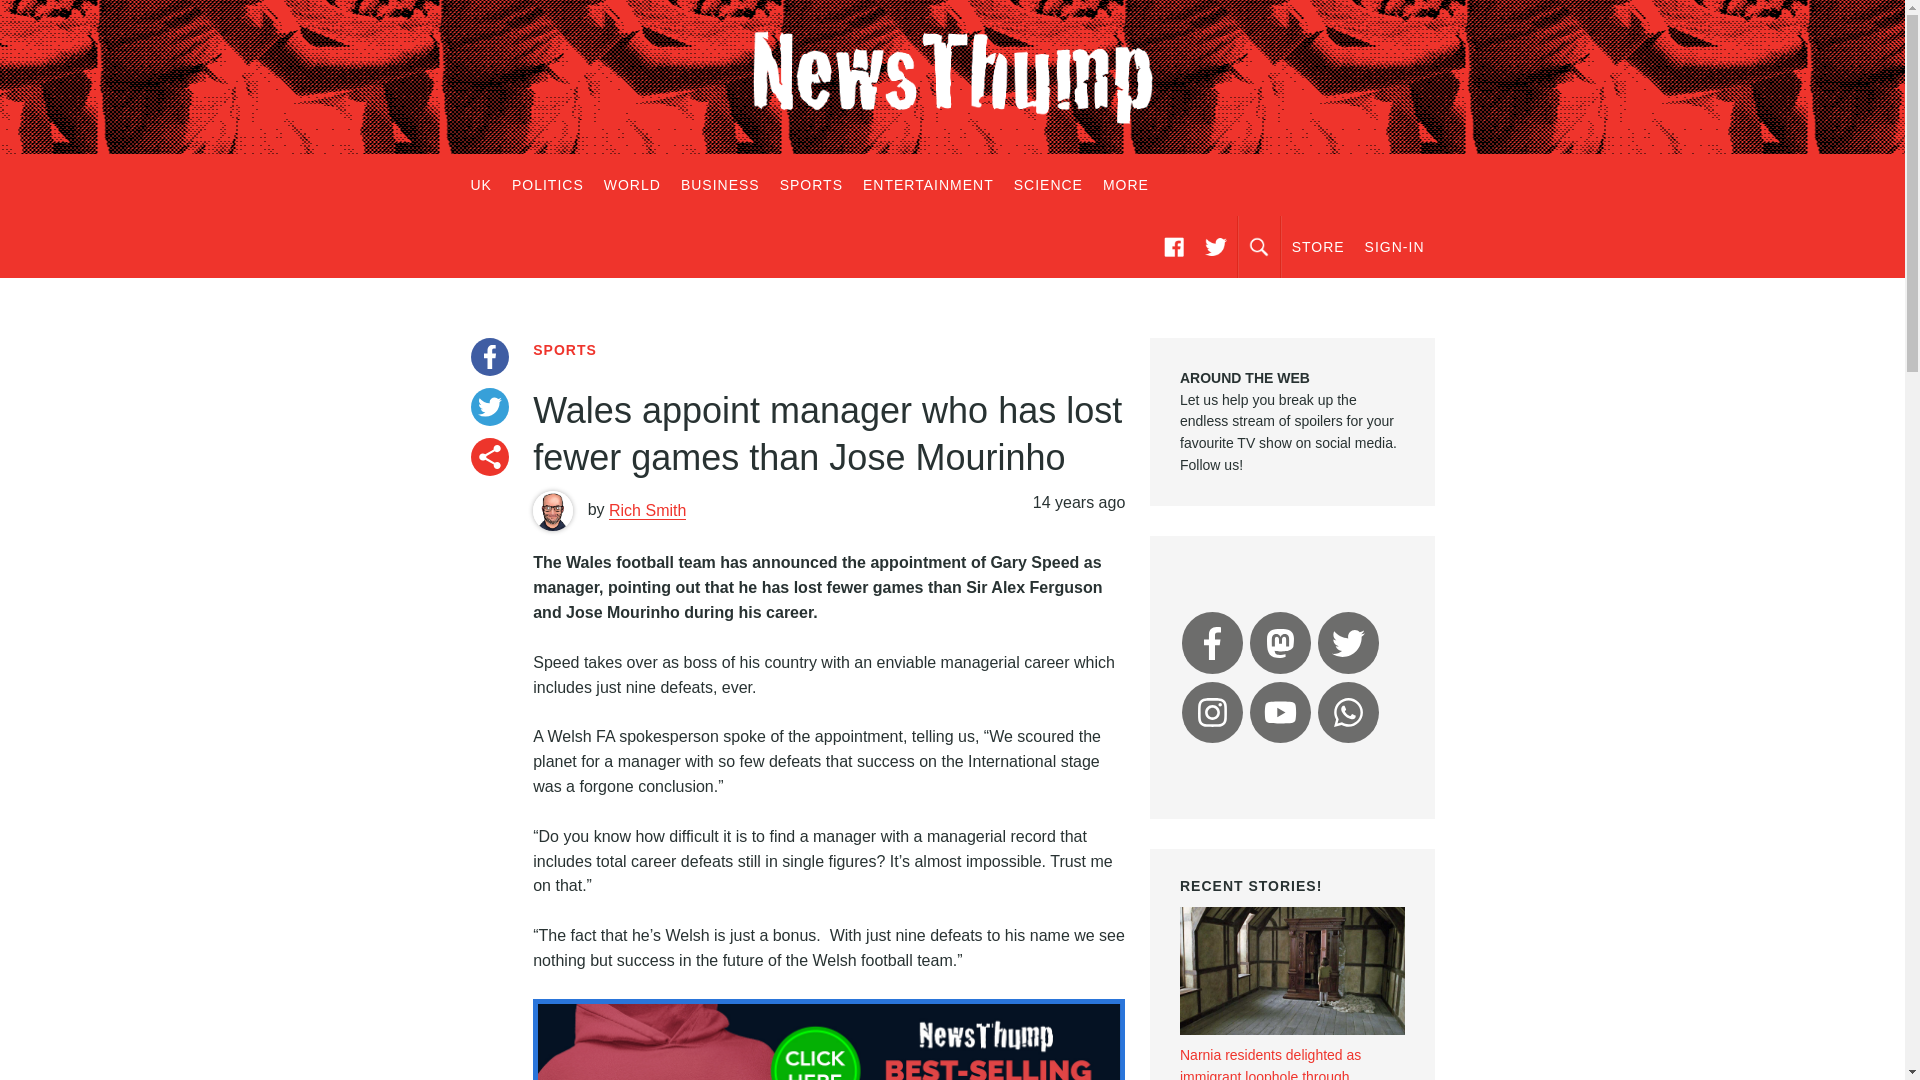 Image resolution: width=1920 pixels, height=1080 pixels. What do you see at coordinates (1259, 246) in the screenshot?
I see `SEARCH` at bounding box center [1259, 246].